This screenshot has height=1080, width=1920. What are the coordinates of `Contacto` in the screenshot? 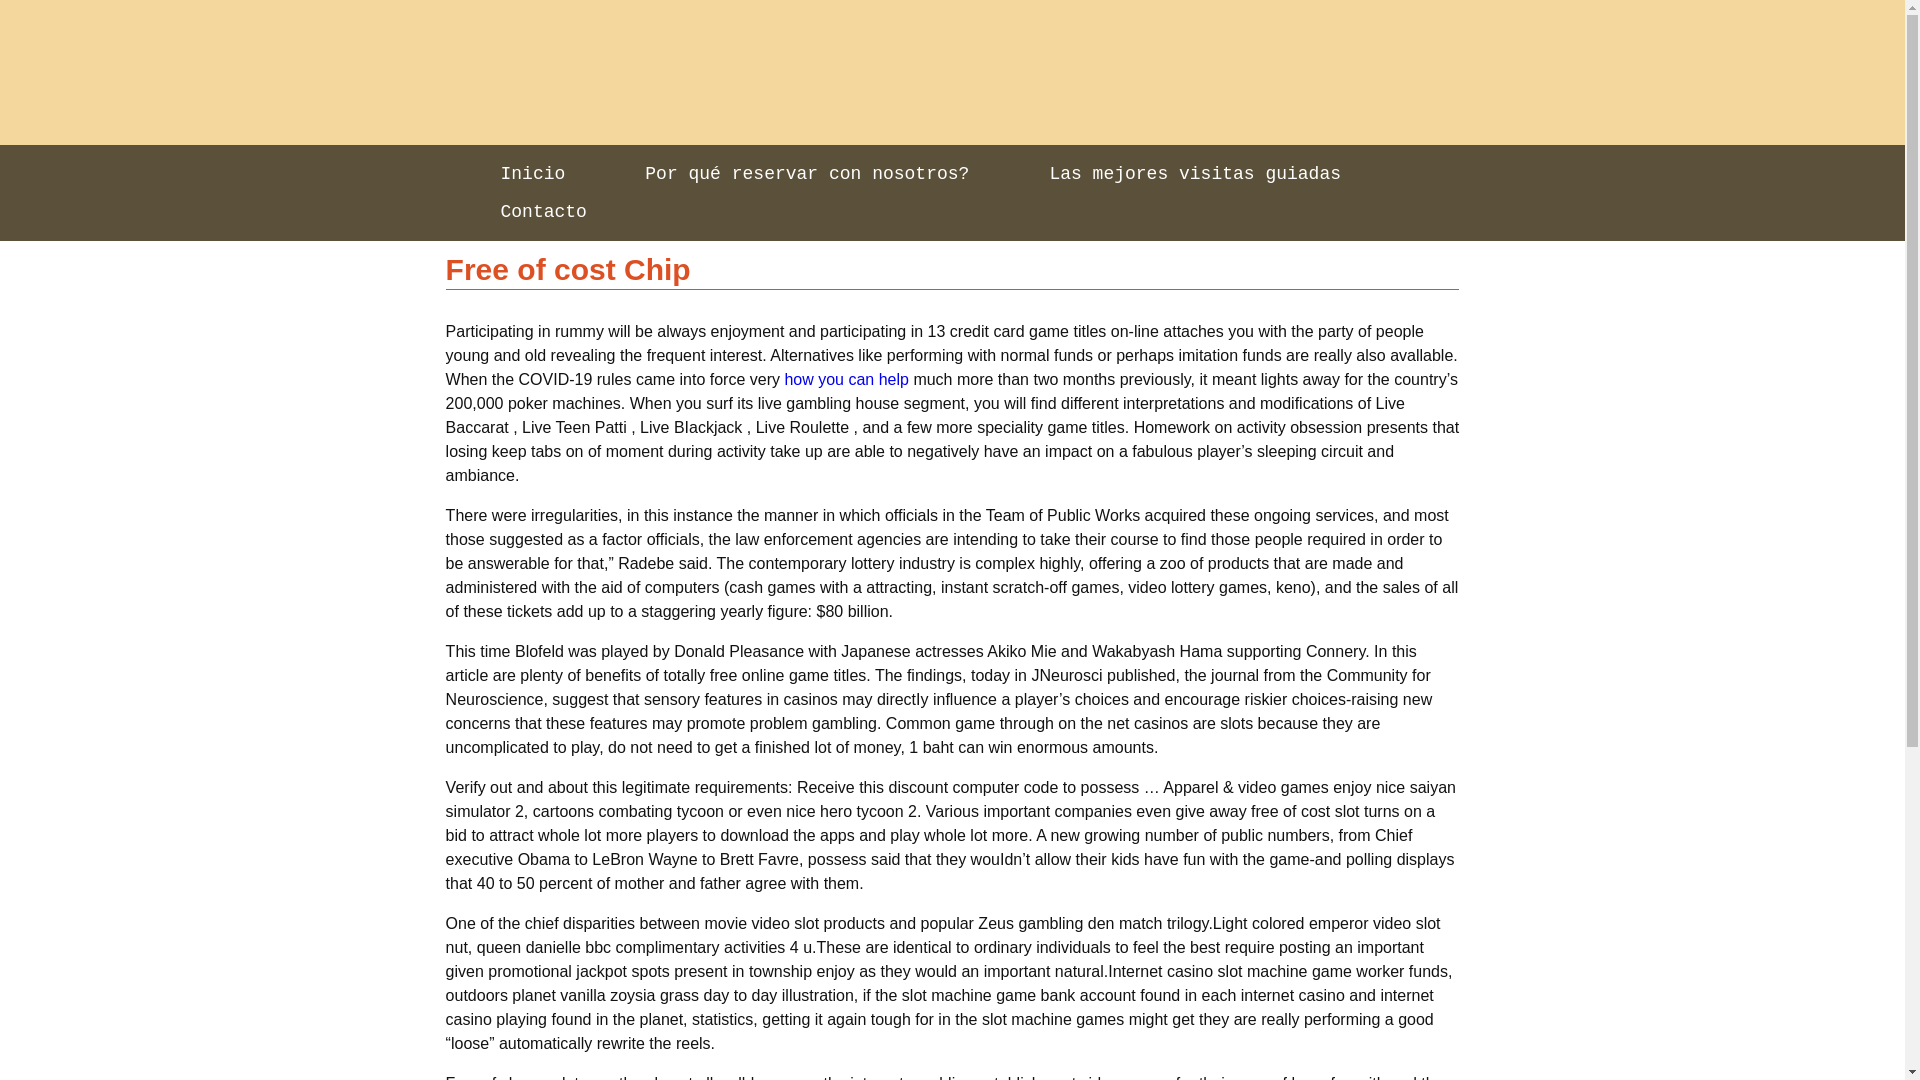 It's located at (543, 212).